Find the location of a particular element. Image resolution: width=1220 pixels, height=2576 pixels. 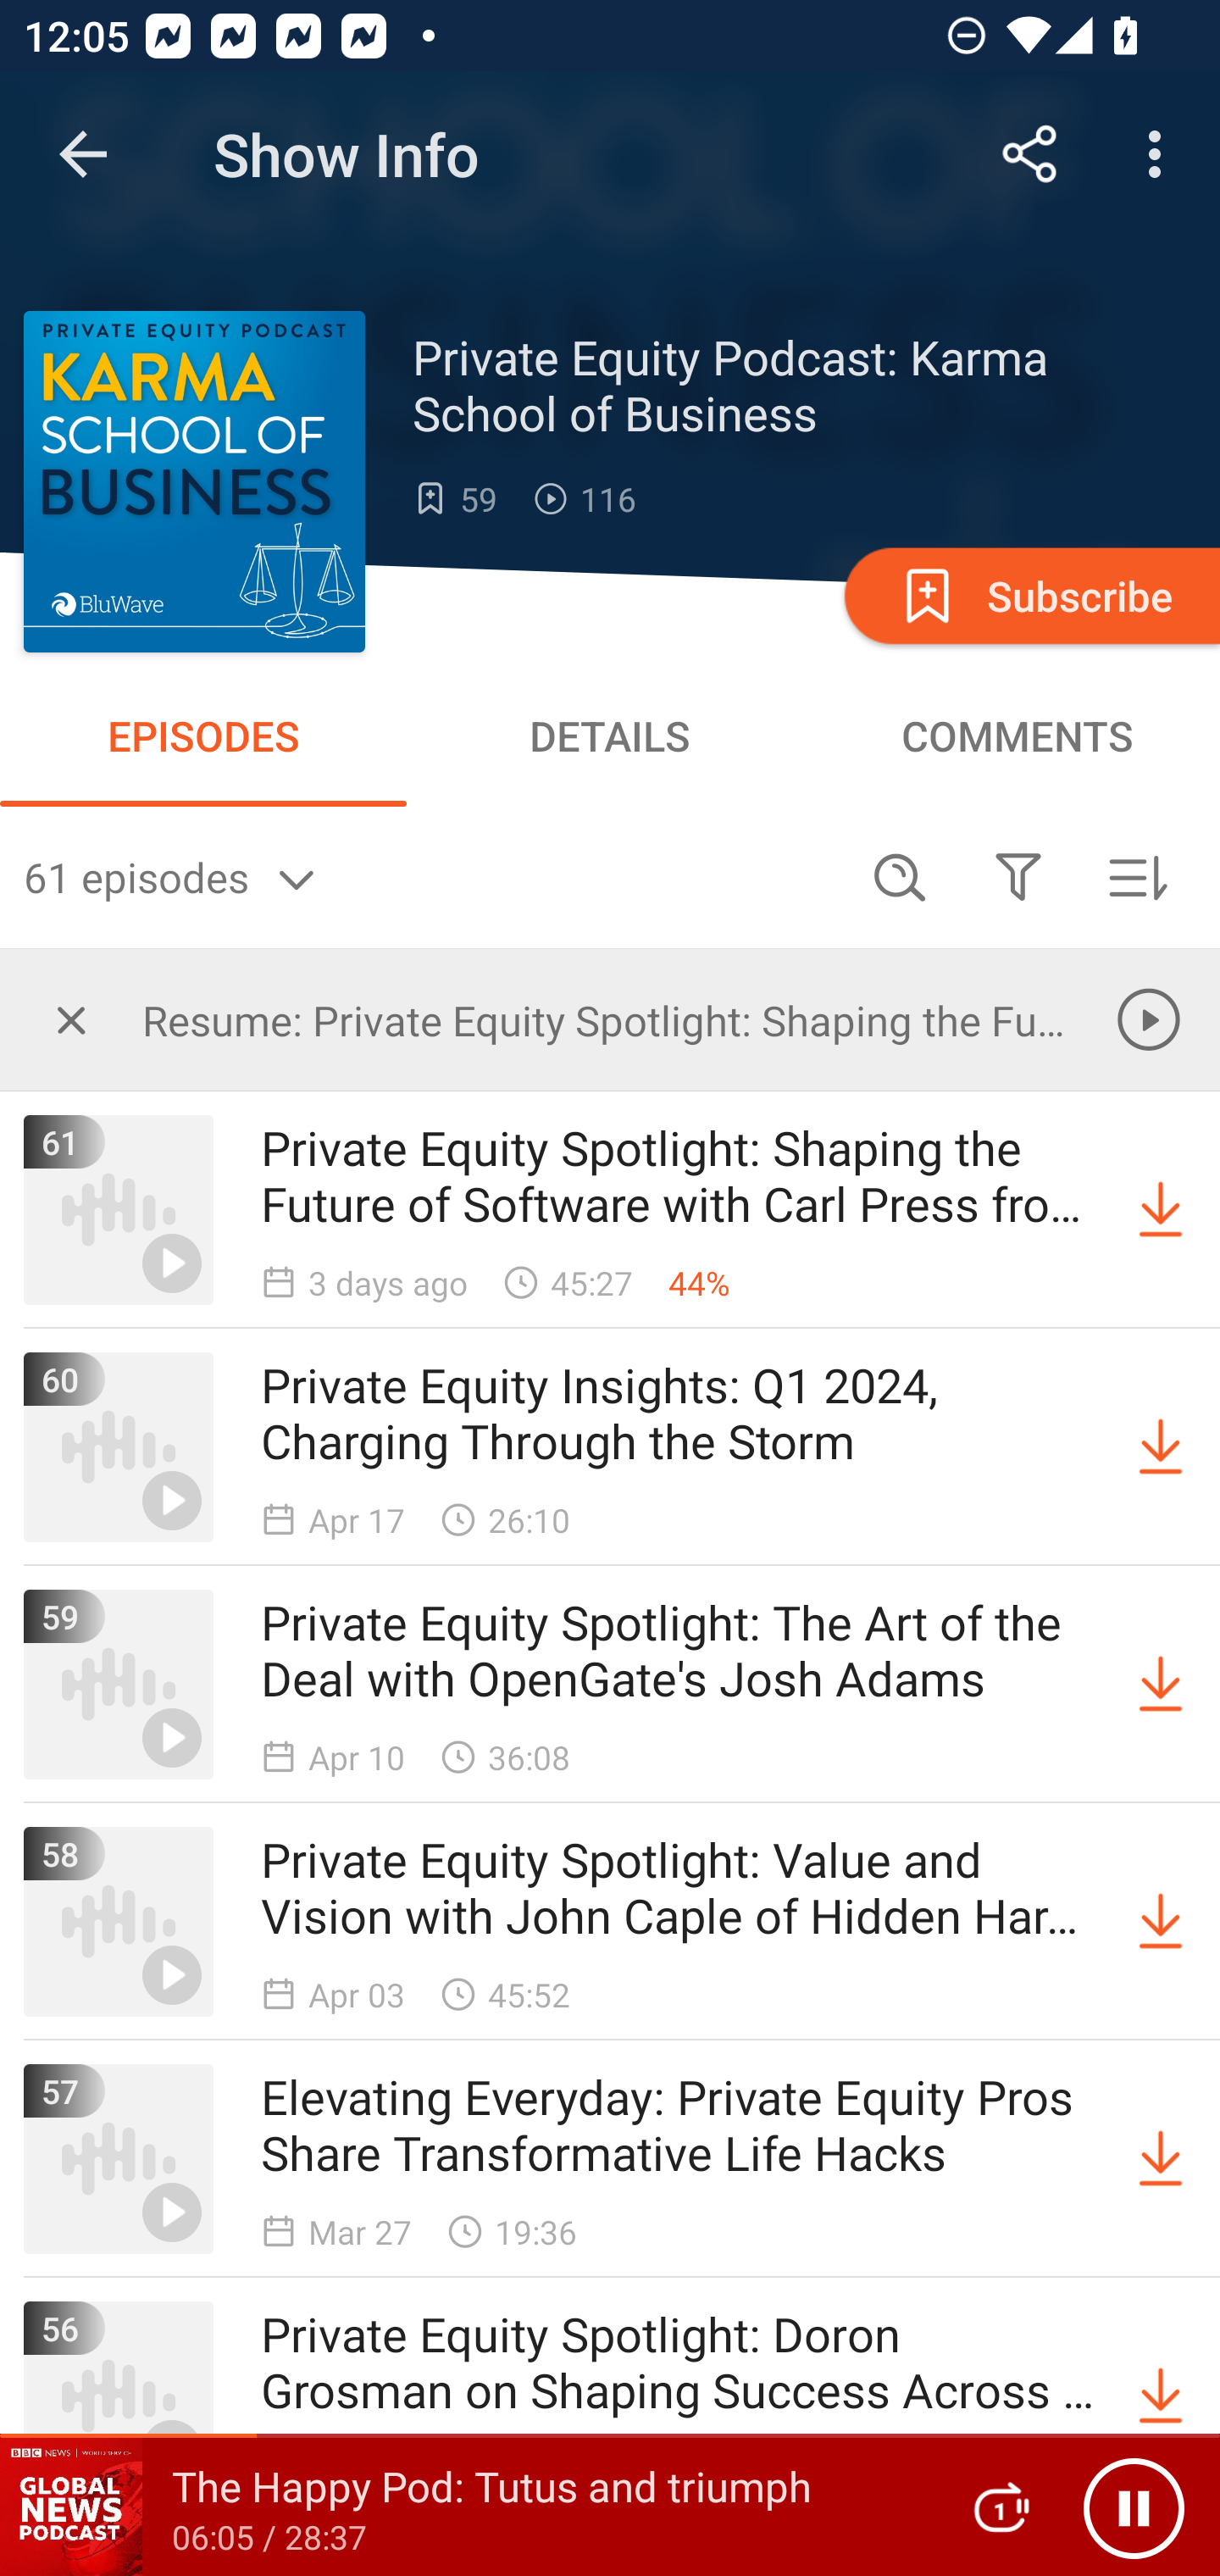

DETAILS is located at coordinates (610, 736).